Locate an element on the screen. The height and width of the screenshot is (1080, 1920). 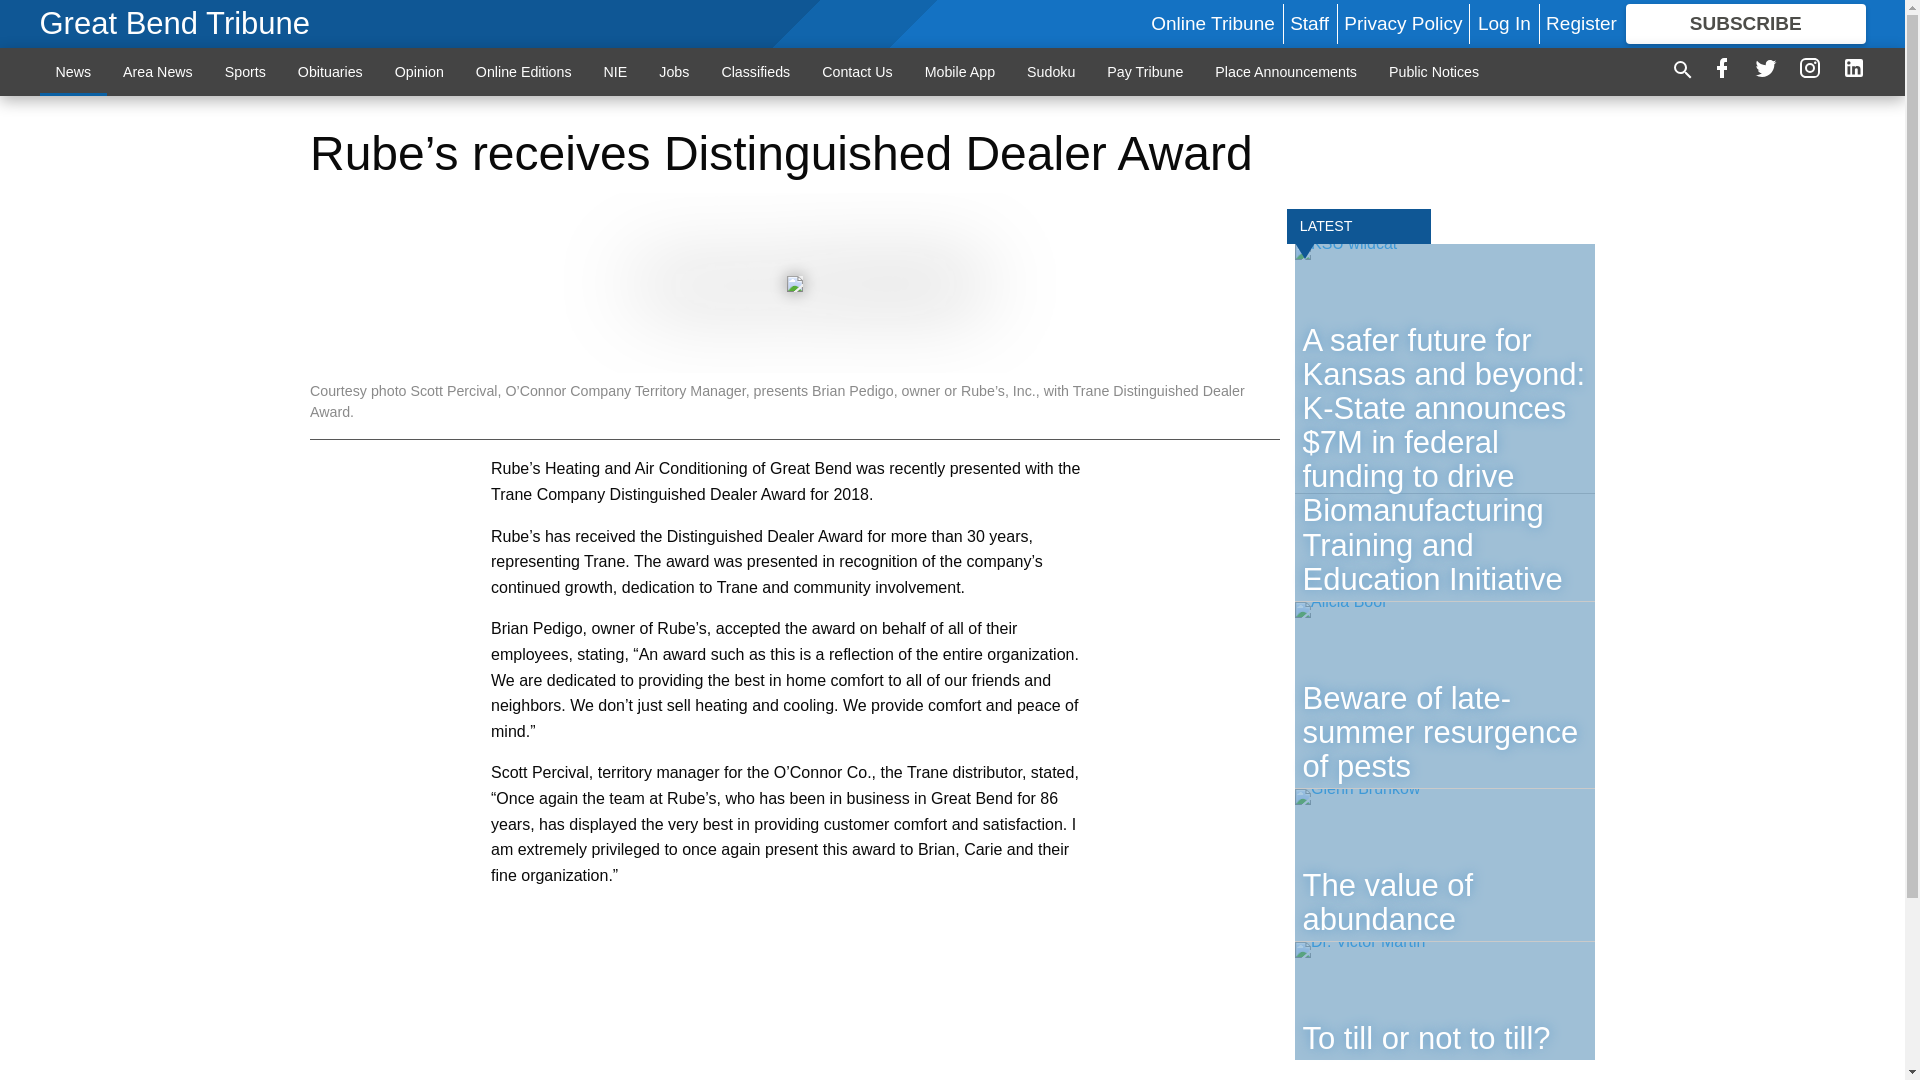
Great Bend Tribune is located at coordinates (176, 24).